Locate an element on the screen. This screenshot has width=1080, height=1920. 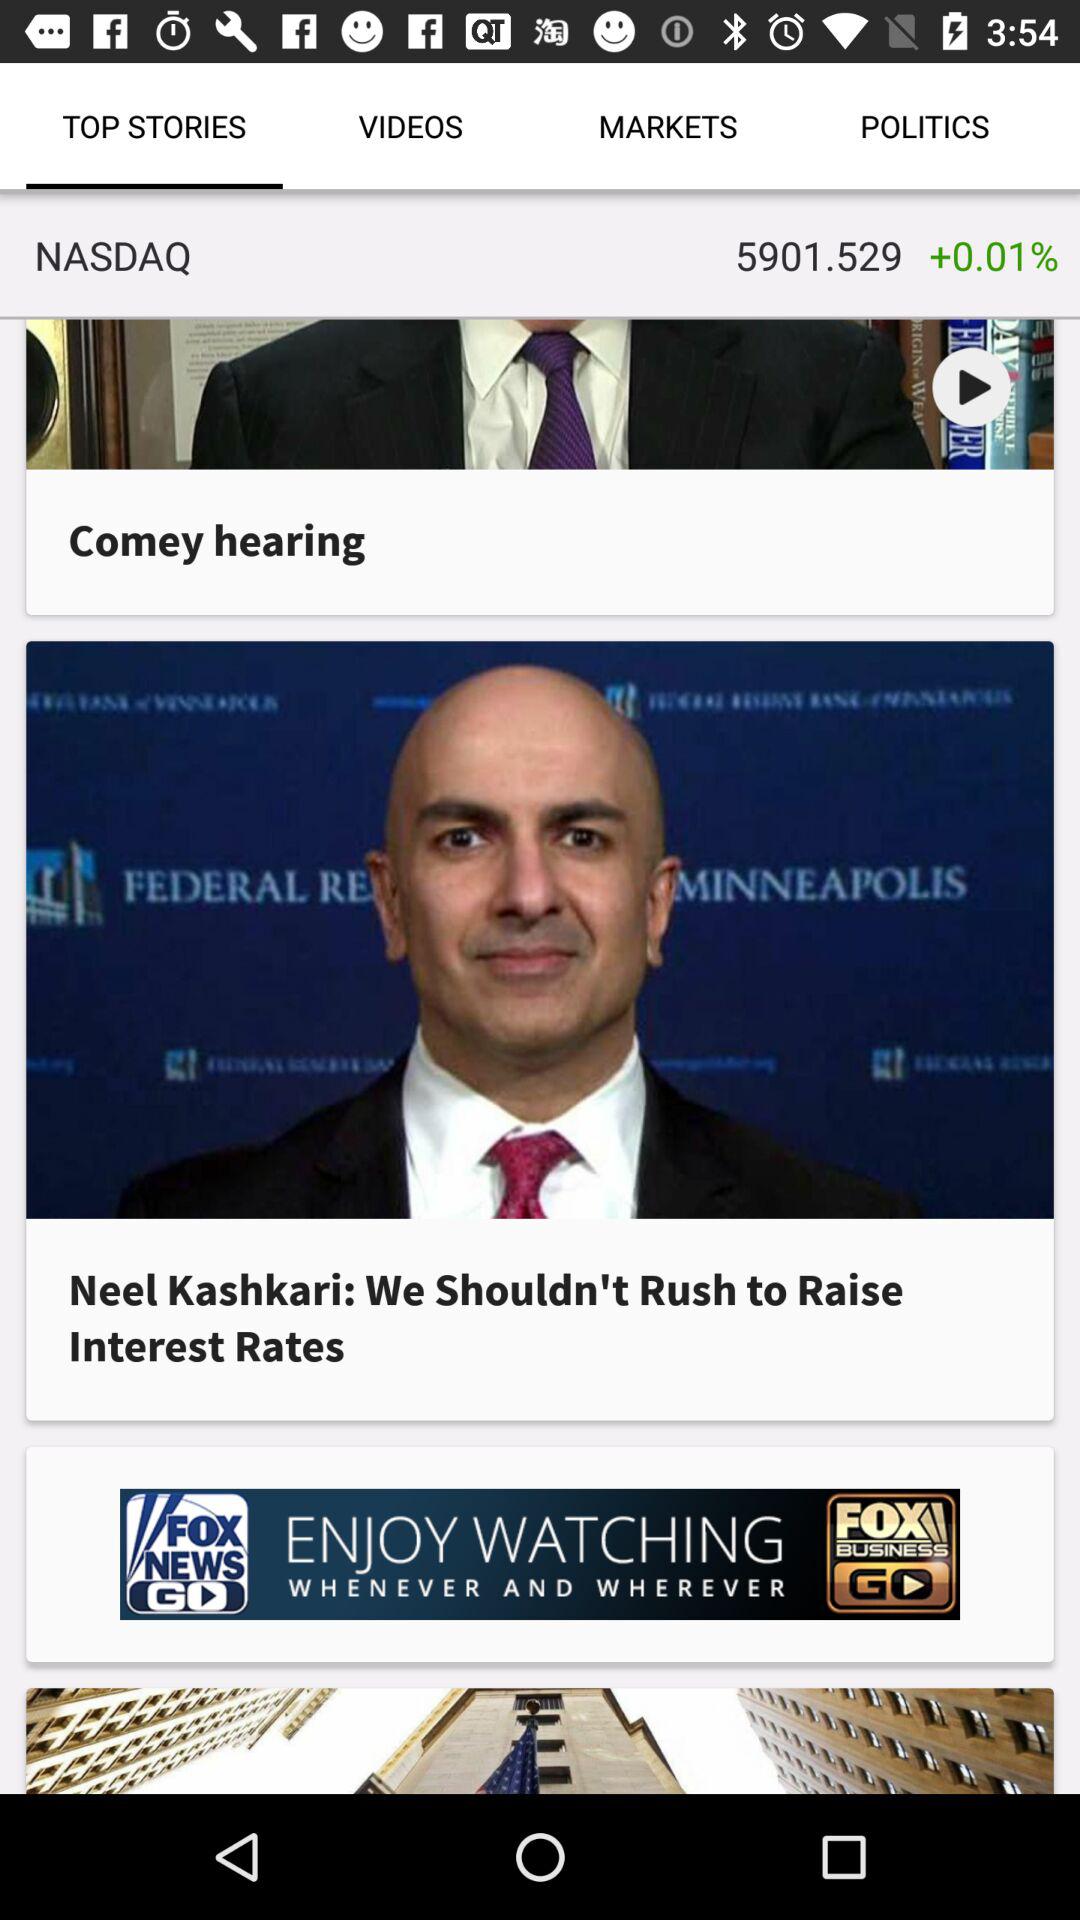
go to advertising partner is located at coordinates (540, 1554).